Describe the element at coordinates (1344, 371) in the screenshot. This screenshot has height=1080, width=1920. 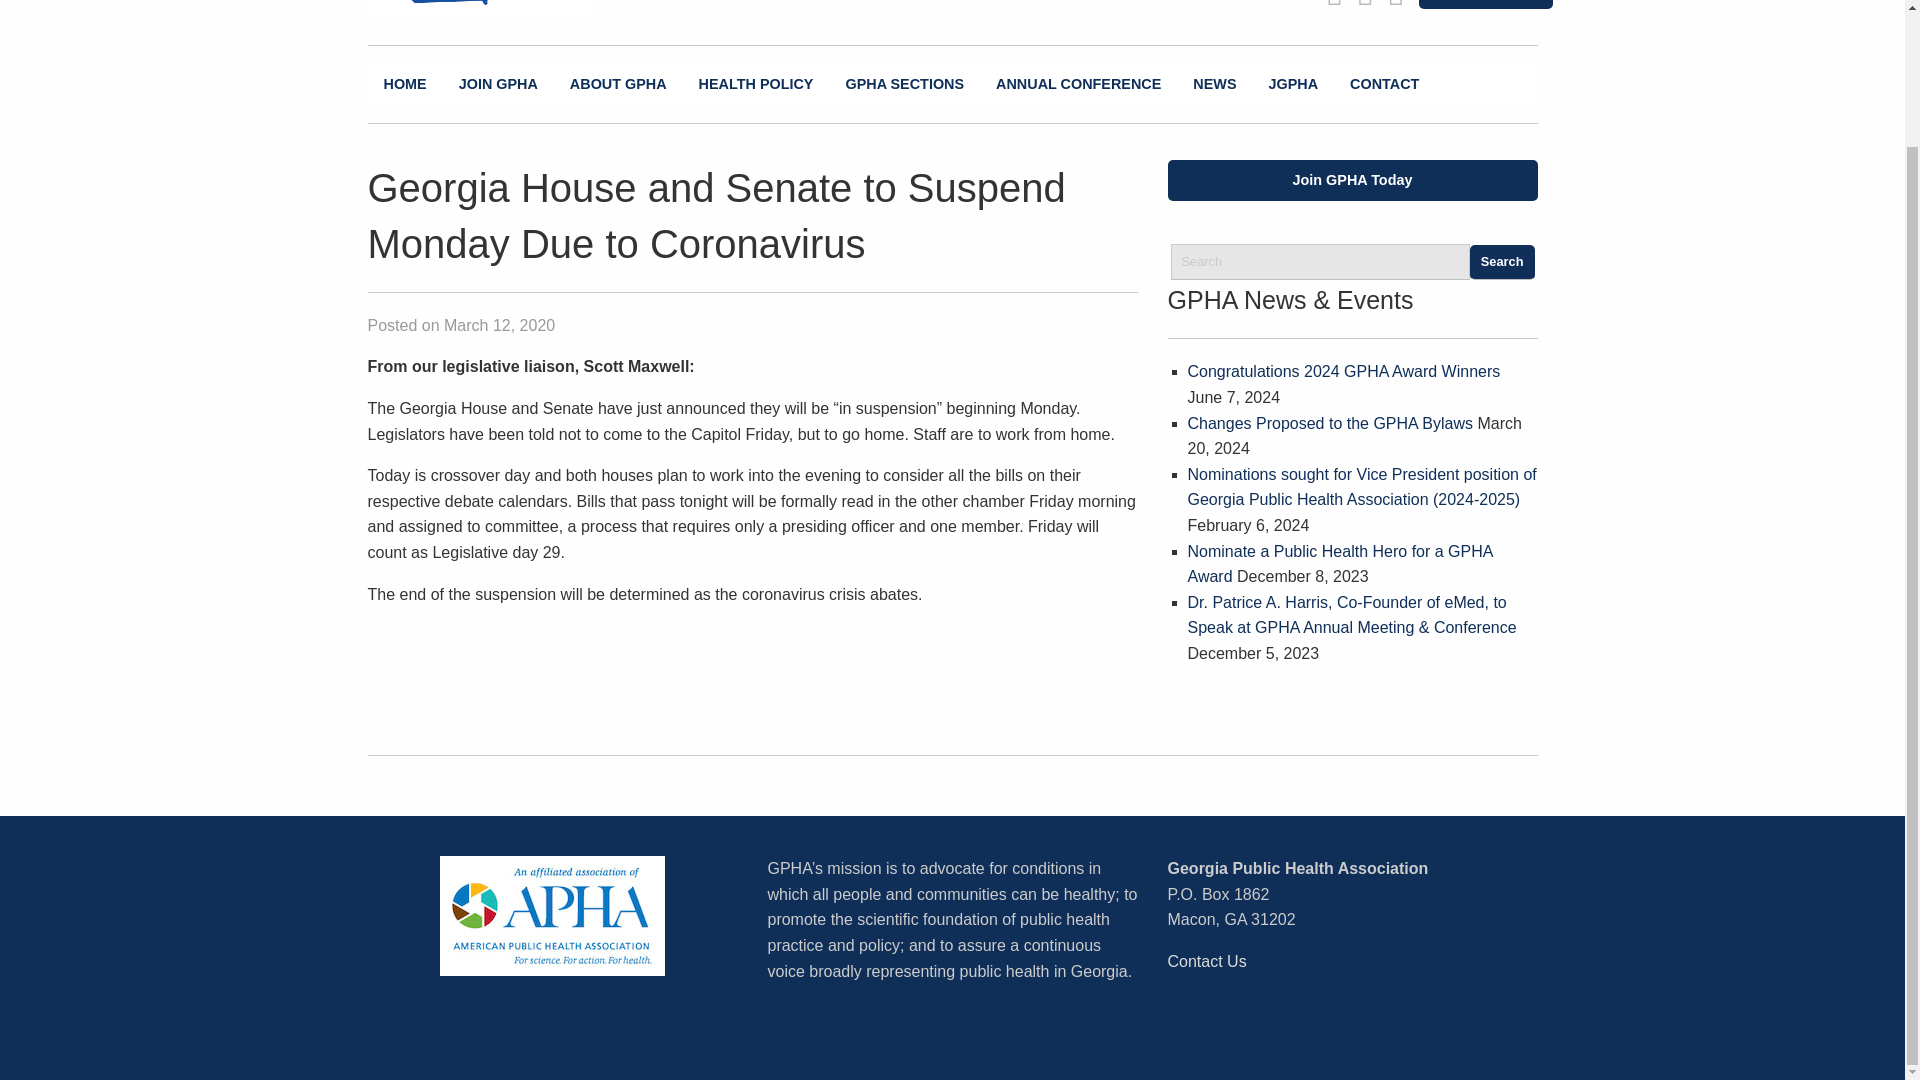
I see `Congratulations 2024 GPHA Award Winners` at that location.